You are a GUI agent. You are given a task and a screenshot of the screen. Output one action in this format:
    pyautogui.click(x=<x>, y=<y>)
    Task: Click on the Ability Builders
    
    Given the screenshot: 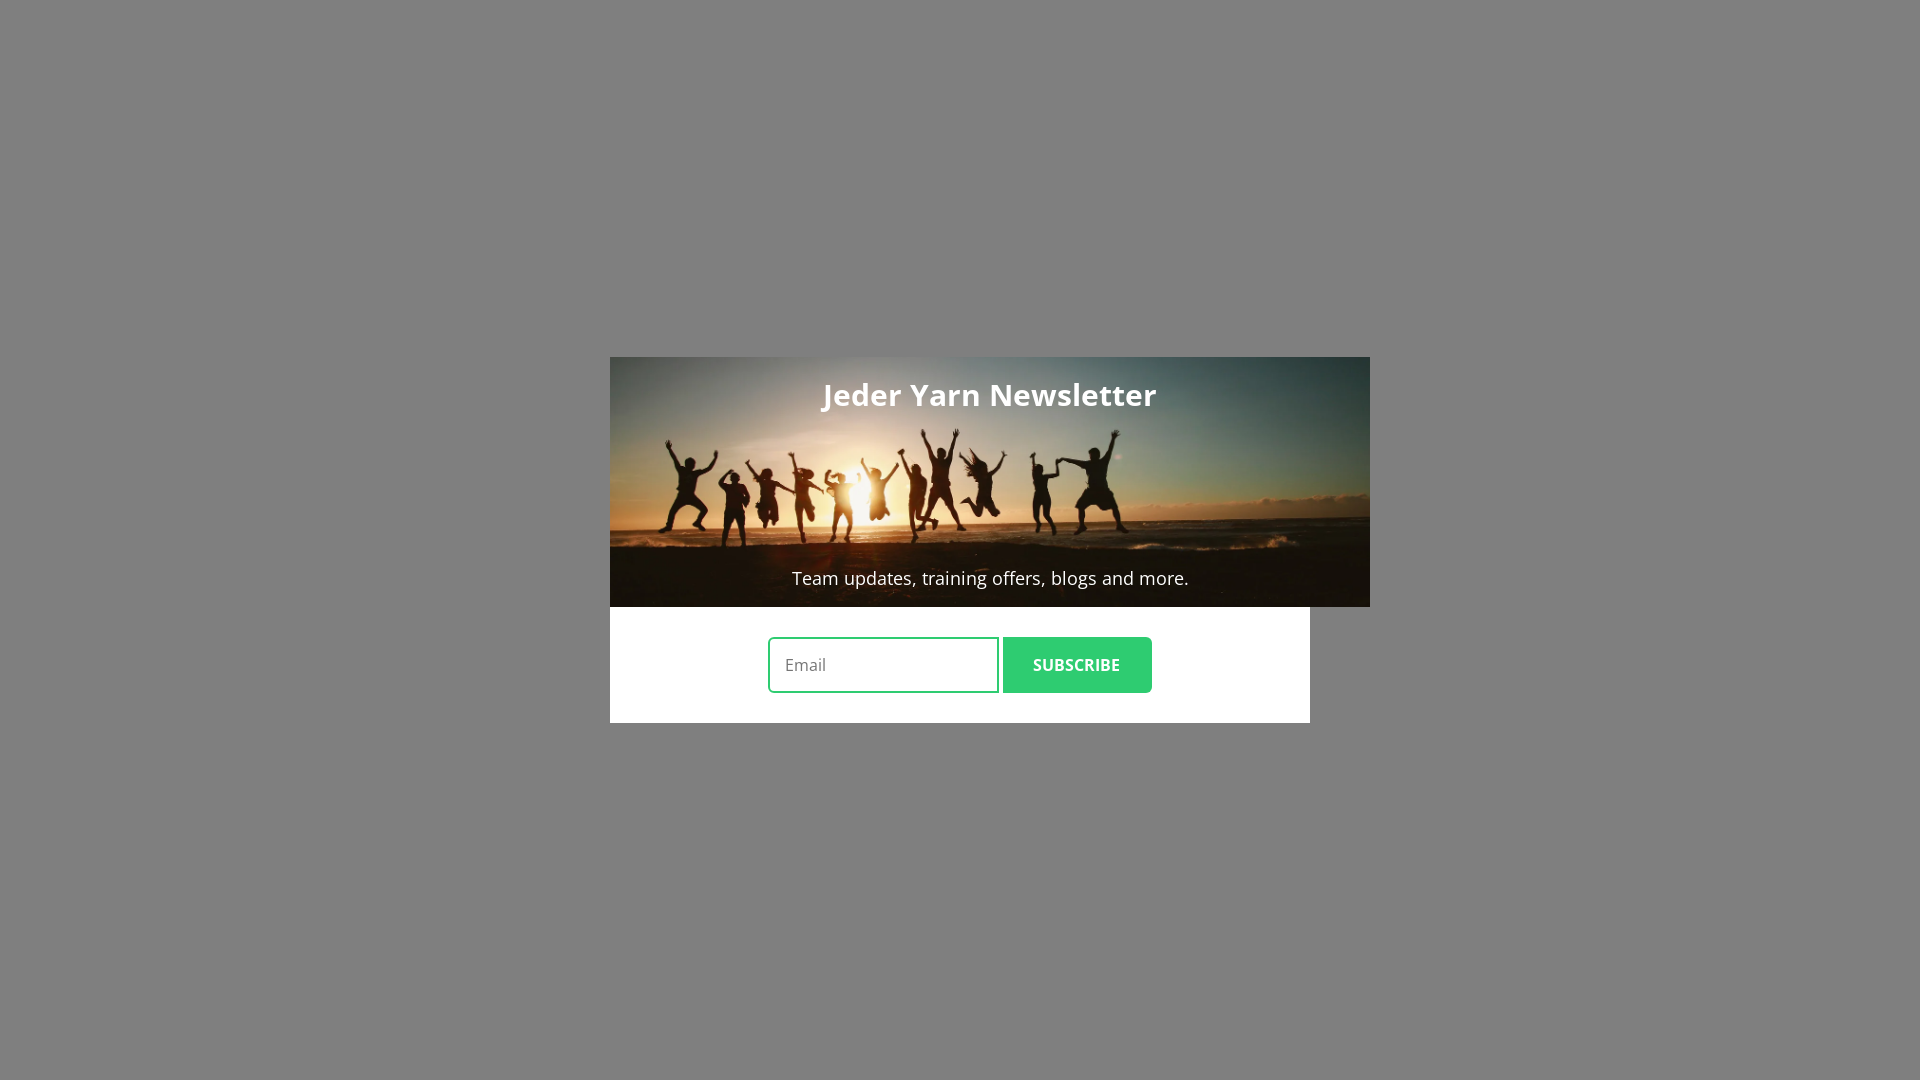 What is the action you would take?
    pyautogui.click(x=140, y=748)
    